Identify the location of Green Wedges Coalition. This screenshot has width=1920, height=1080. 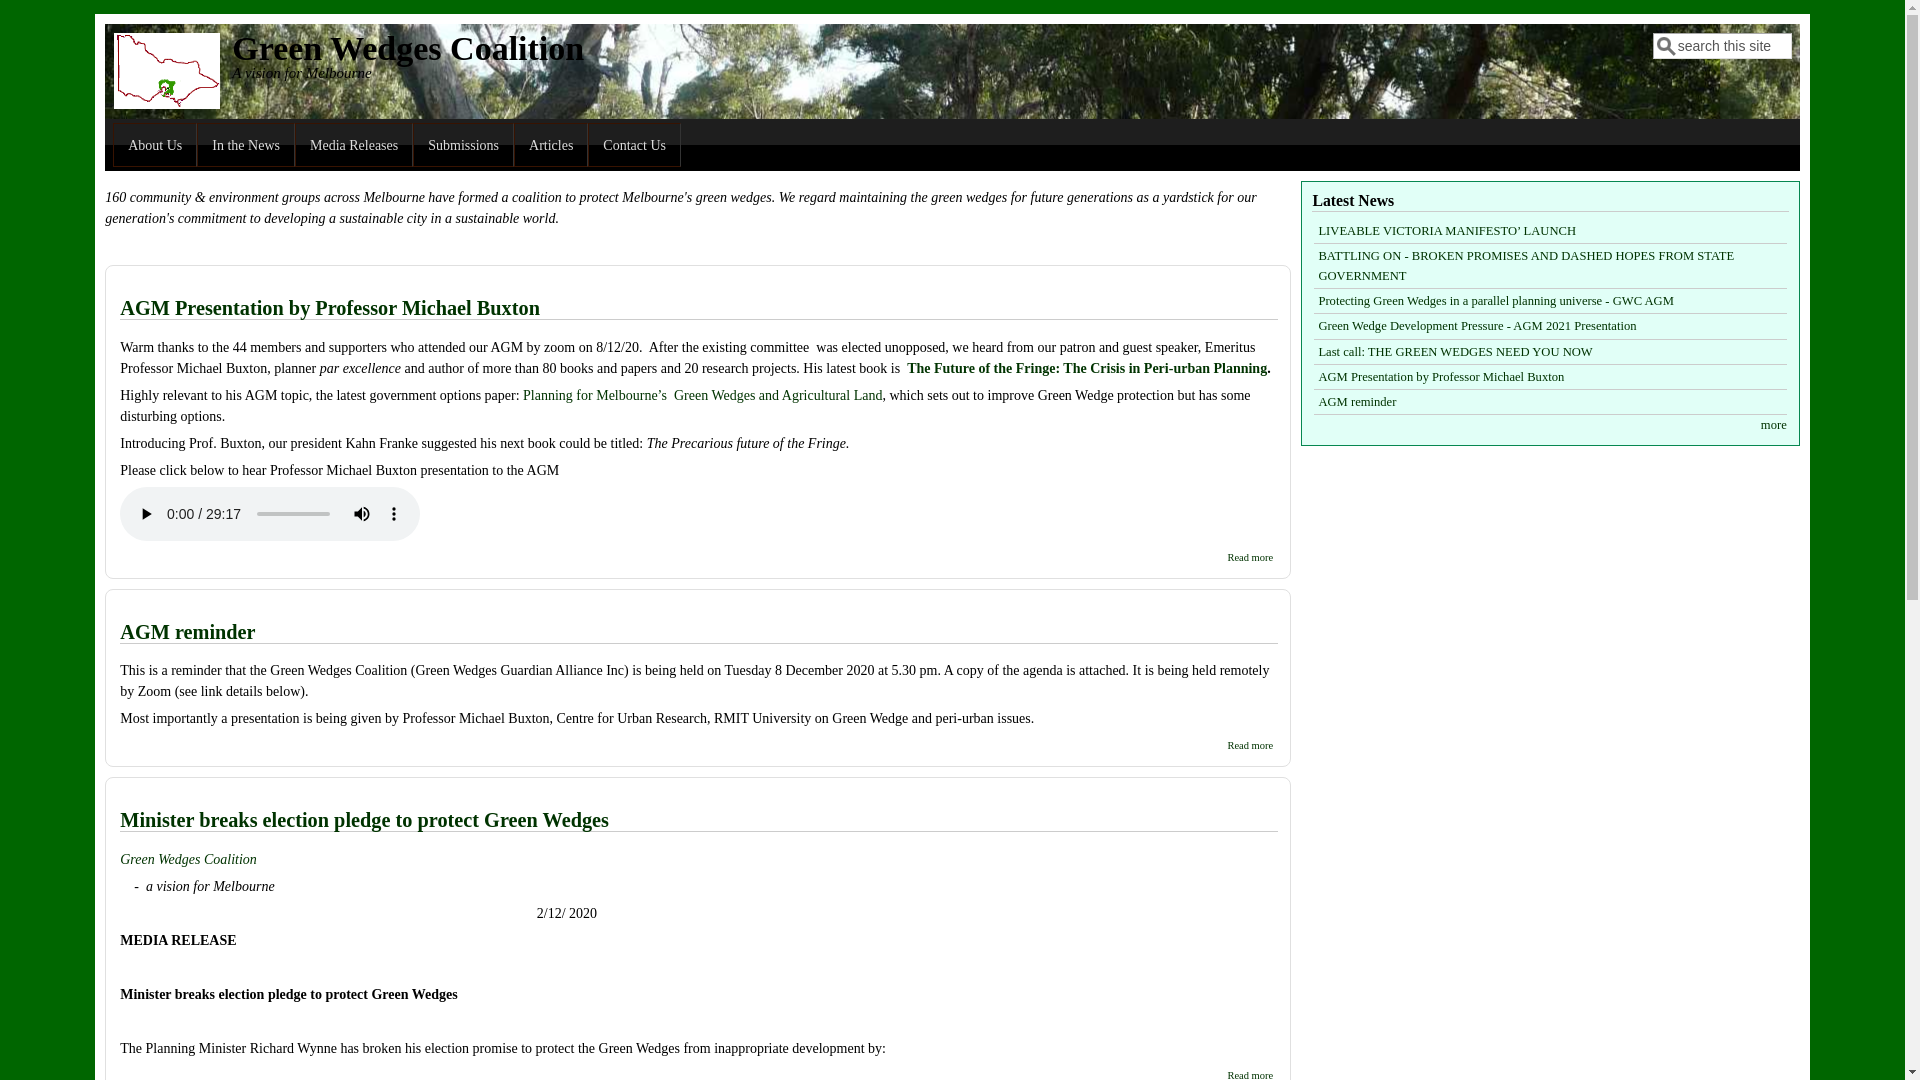
(188, 860).